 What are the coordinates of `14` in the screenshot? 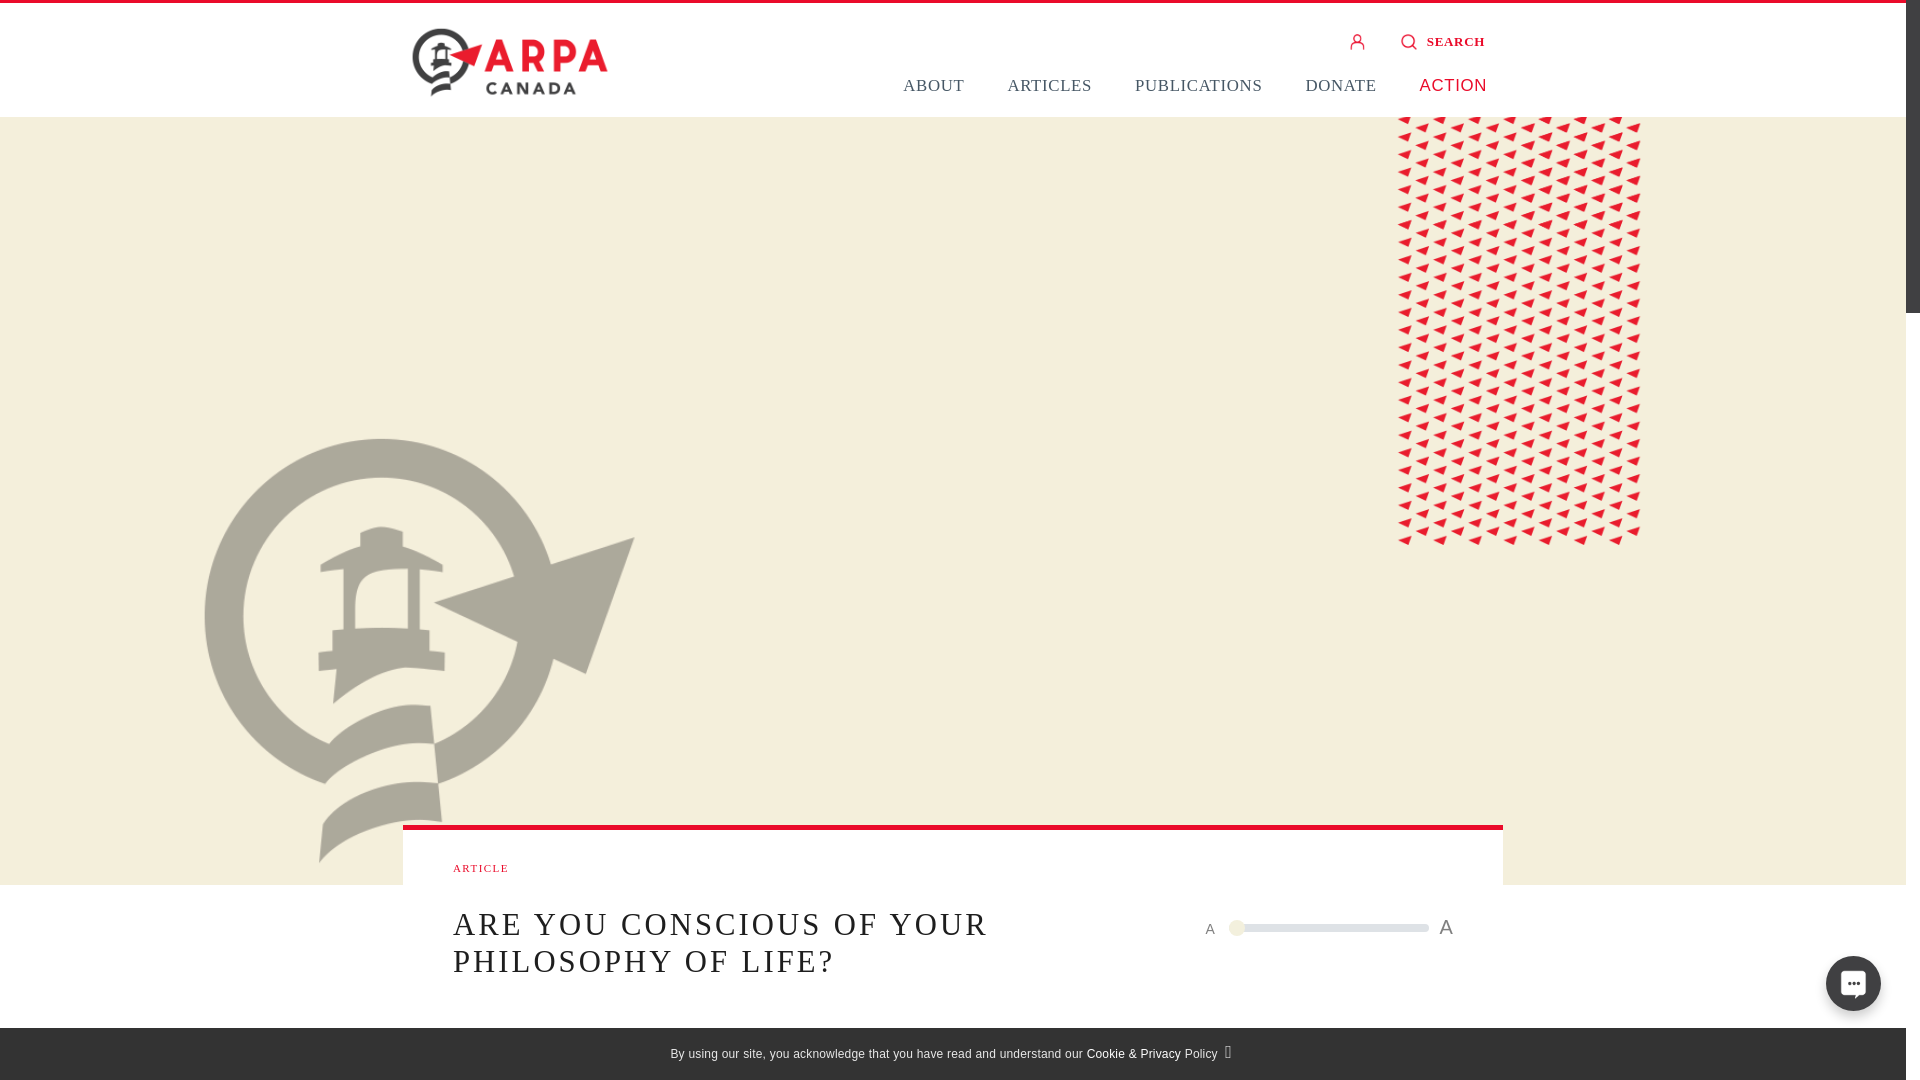 It's located at (1328, 927).